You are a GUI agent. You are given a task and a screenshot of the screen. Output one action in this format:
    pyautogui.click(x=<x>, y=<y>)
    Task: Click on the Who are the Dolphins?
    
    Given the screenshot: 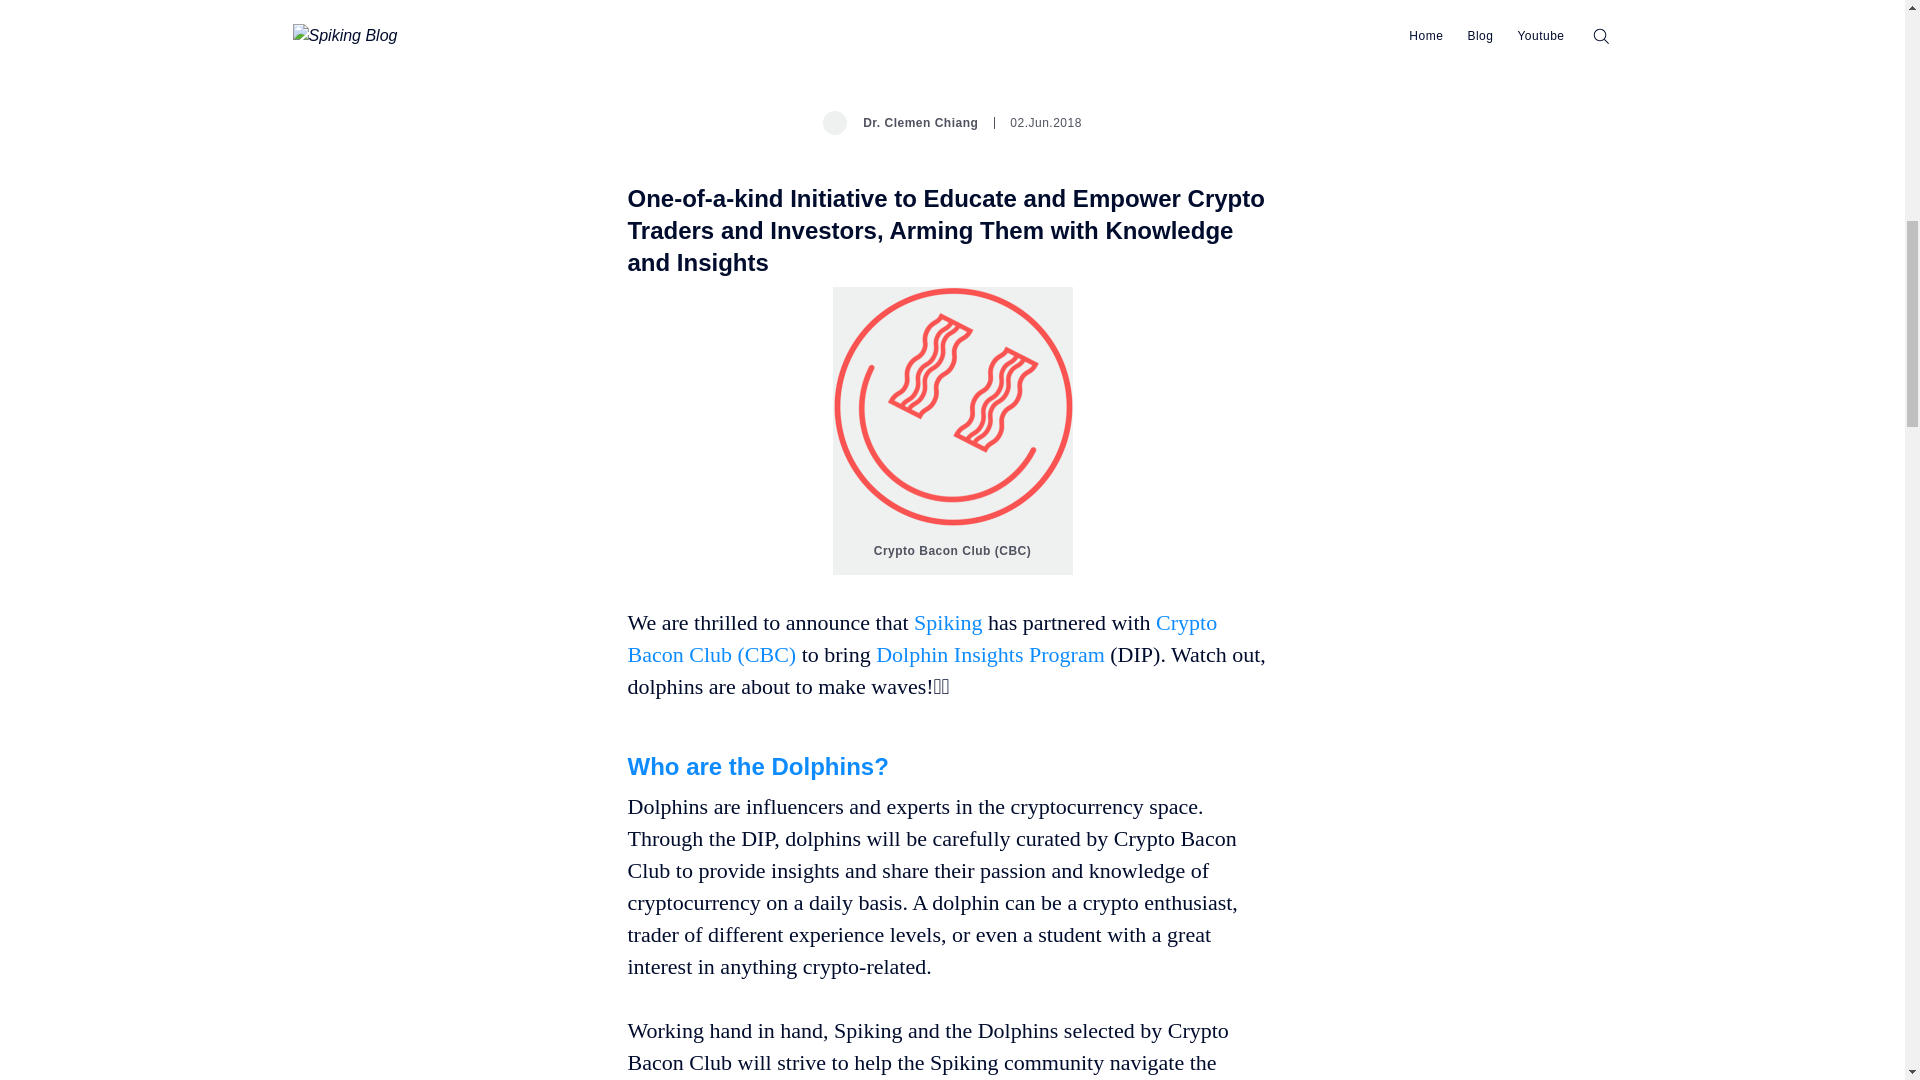 What is the action you would take?
    pyautogui.click(x=758, y=764)
    